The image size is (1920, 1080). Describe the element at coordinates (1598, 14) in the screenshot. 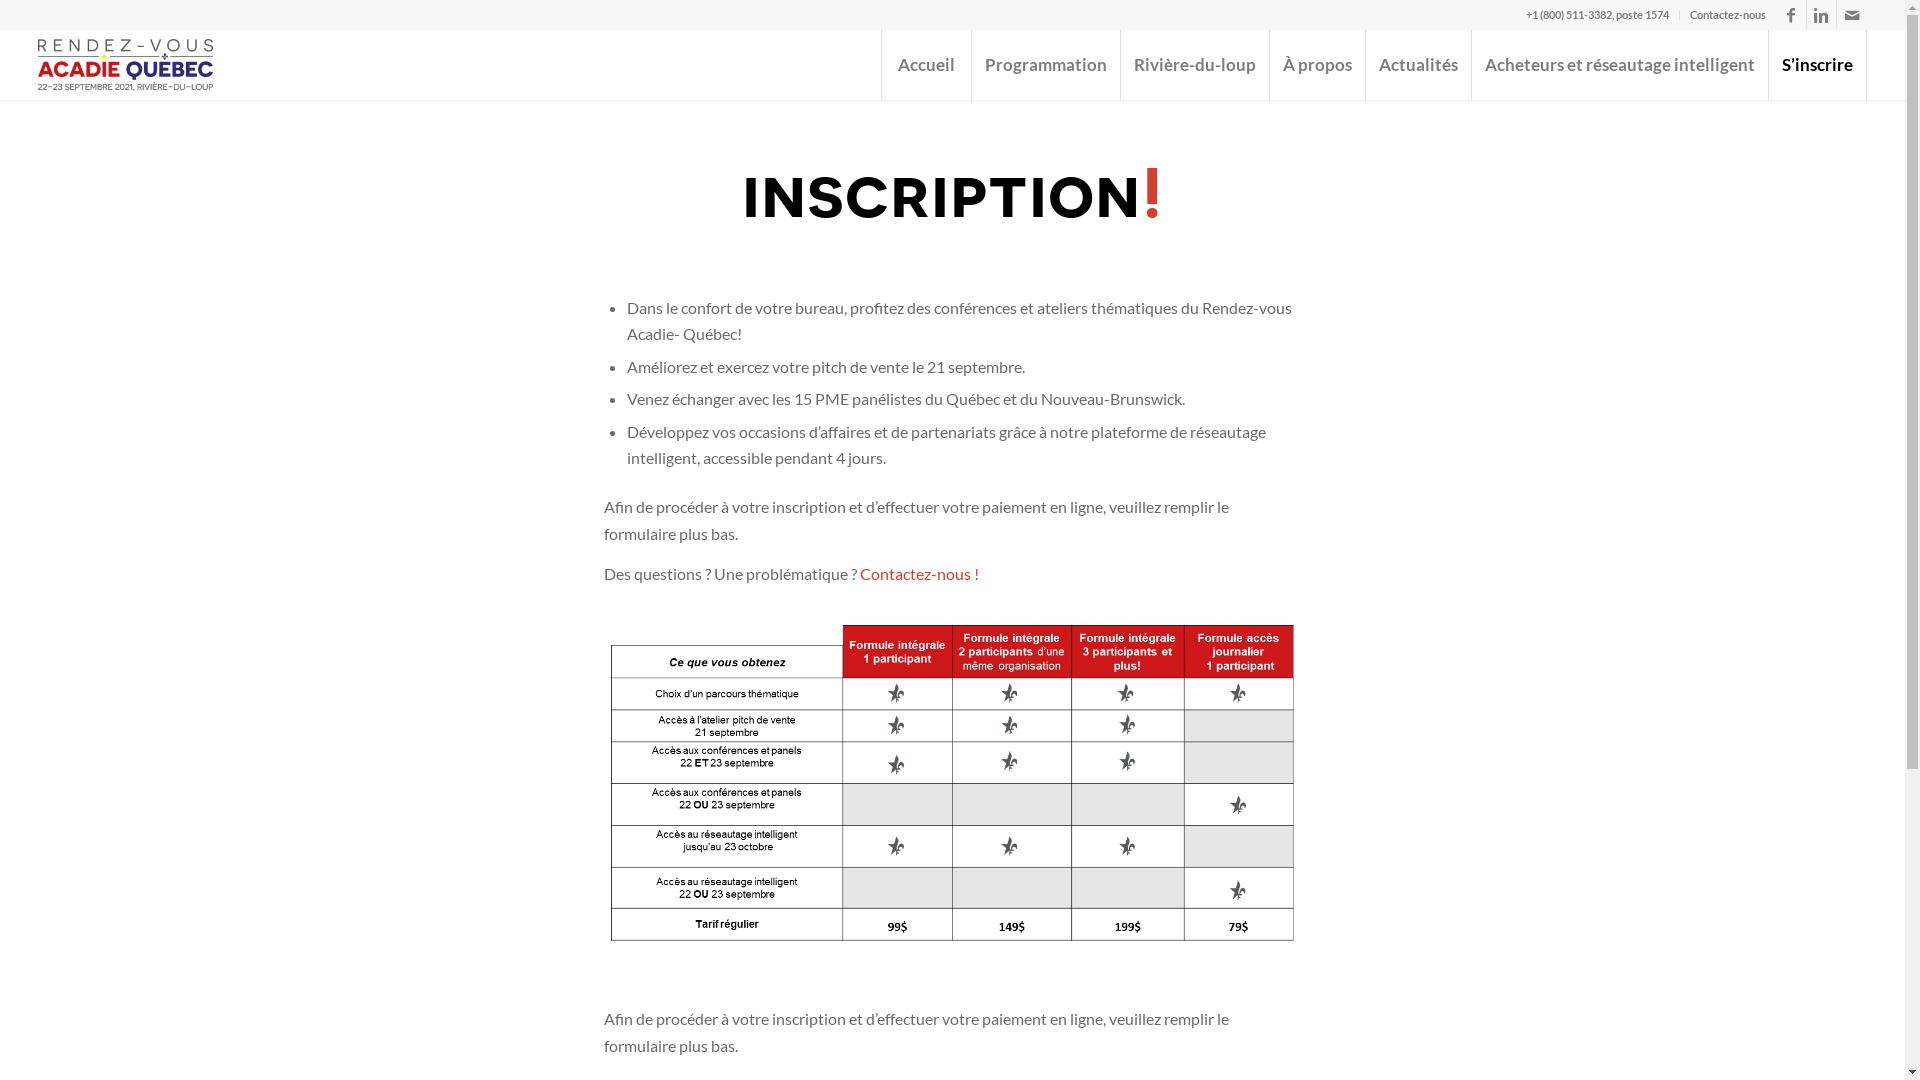

I see `+1 (800) 511-3382, poste 1574` at that location.